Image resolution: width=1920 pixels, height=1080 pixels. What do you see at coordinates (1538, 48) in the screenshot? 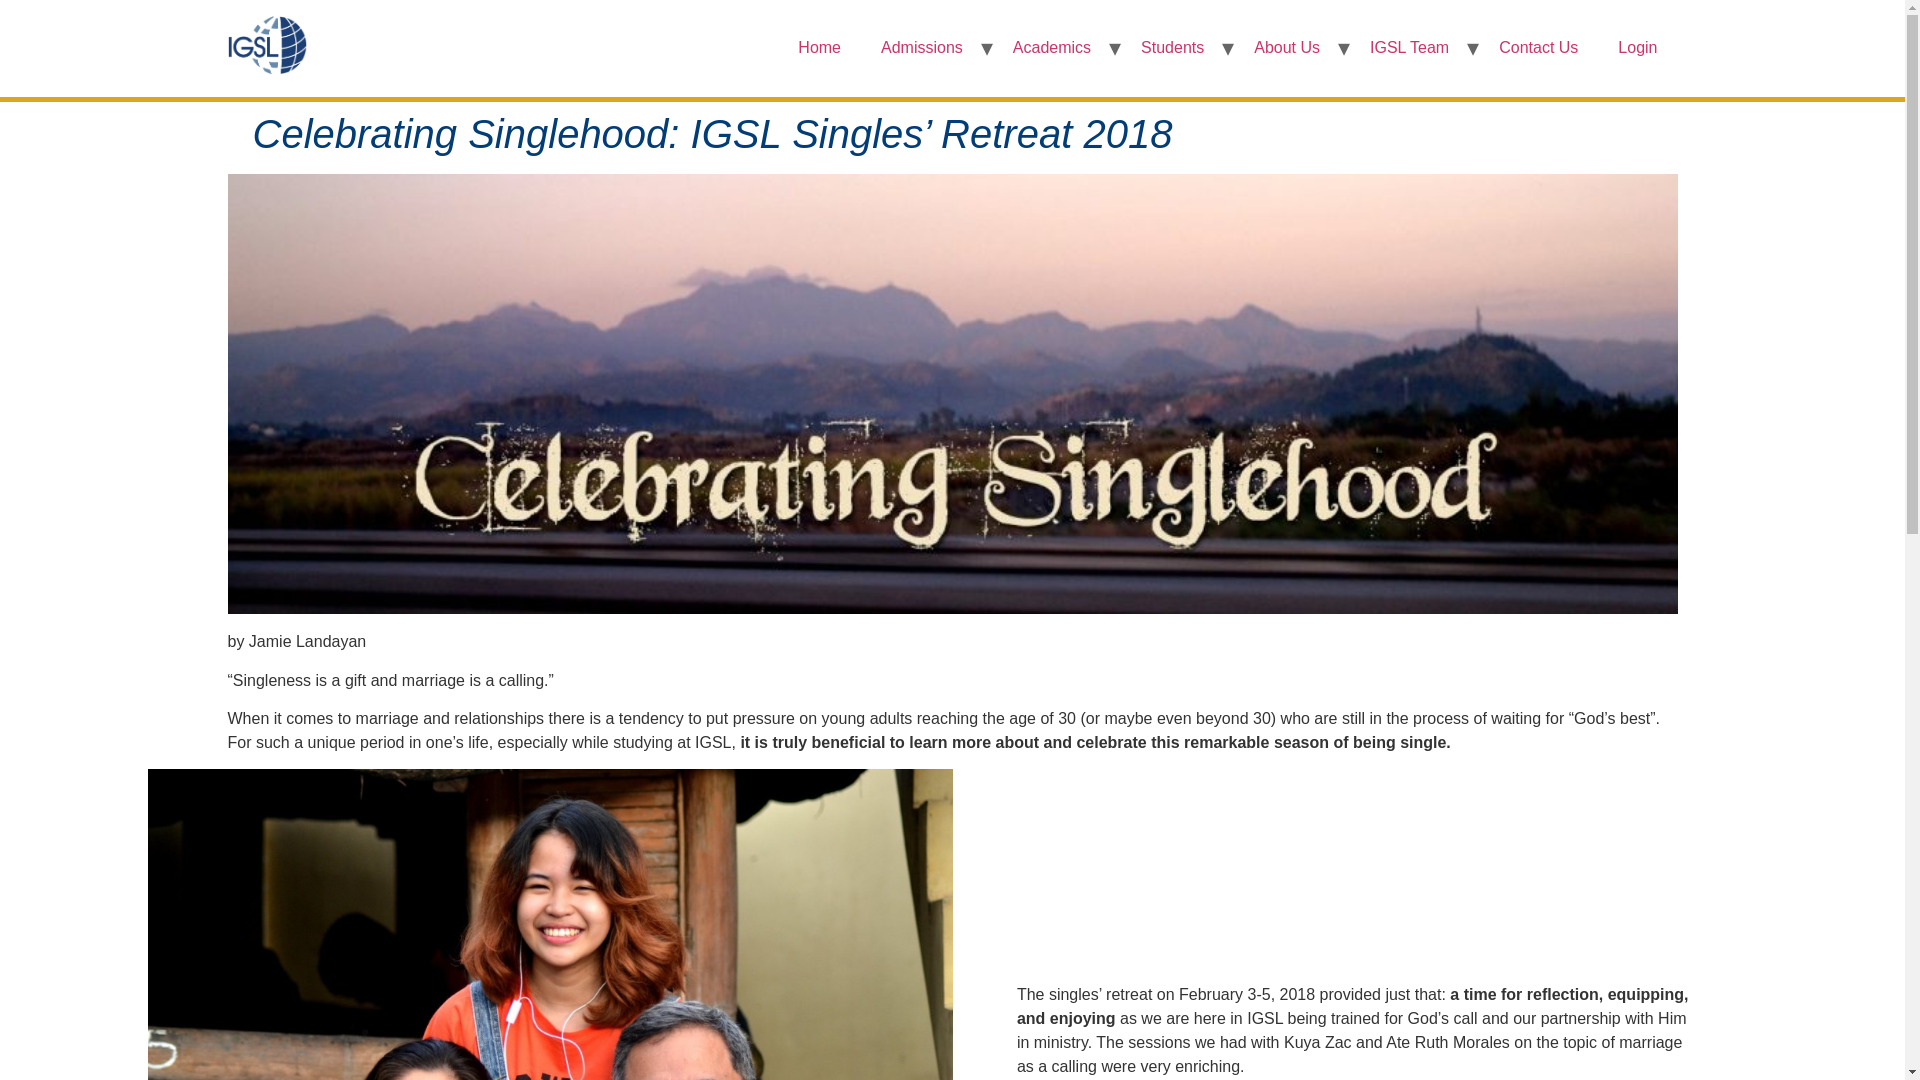
I see `Contact Us` at bounding box center [1538, 48].